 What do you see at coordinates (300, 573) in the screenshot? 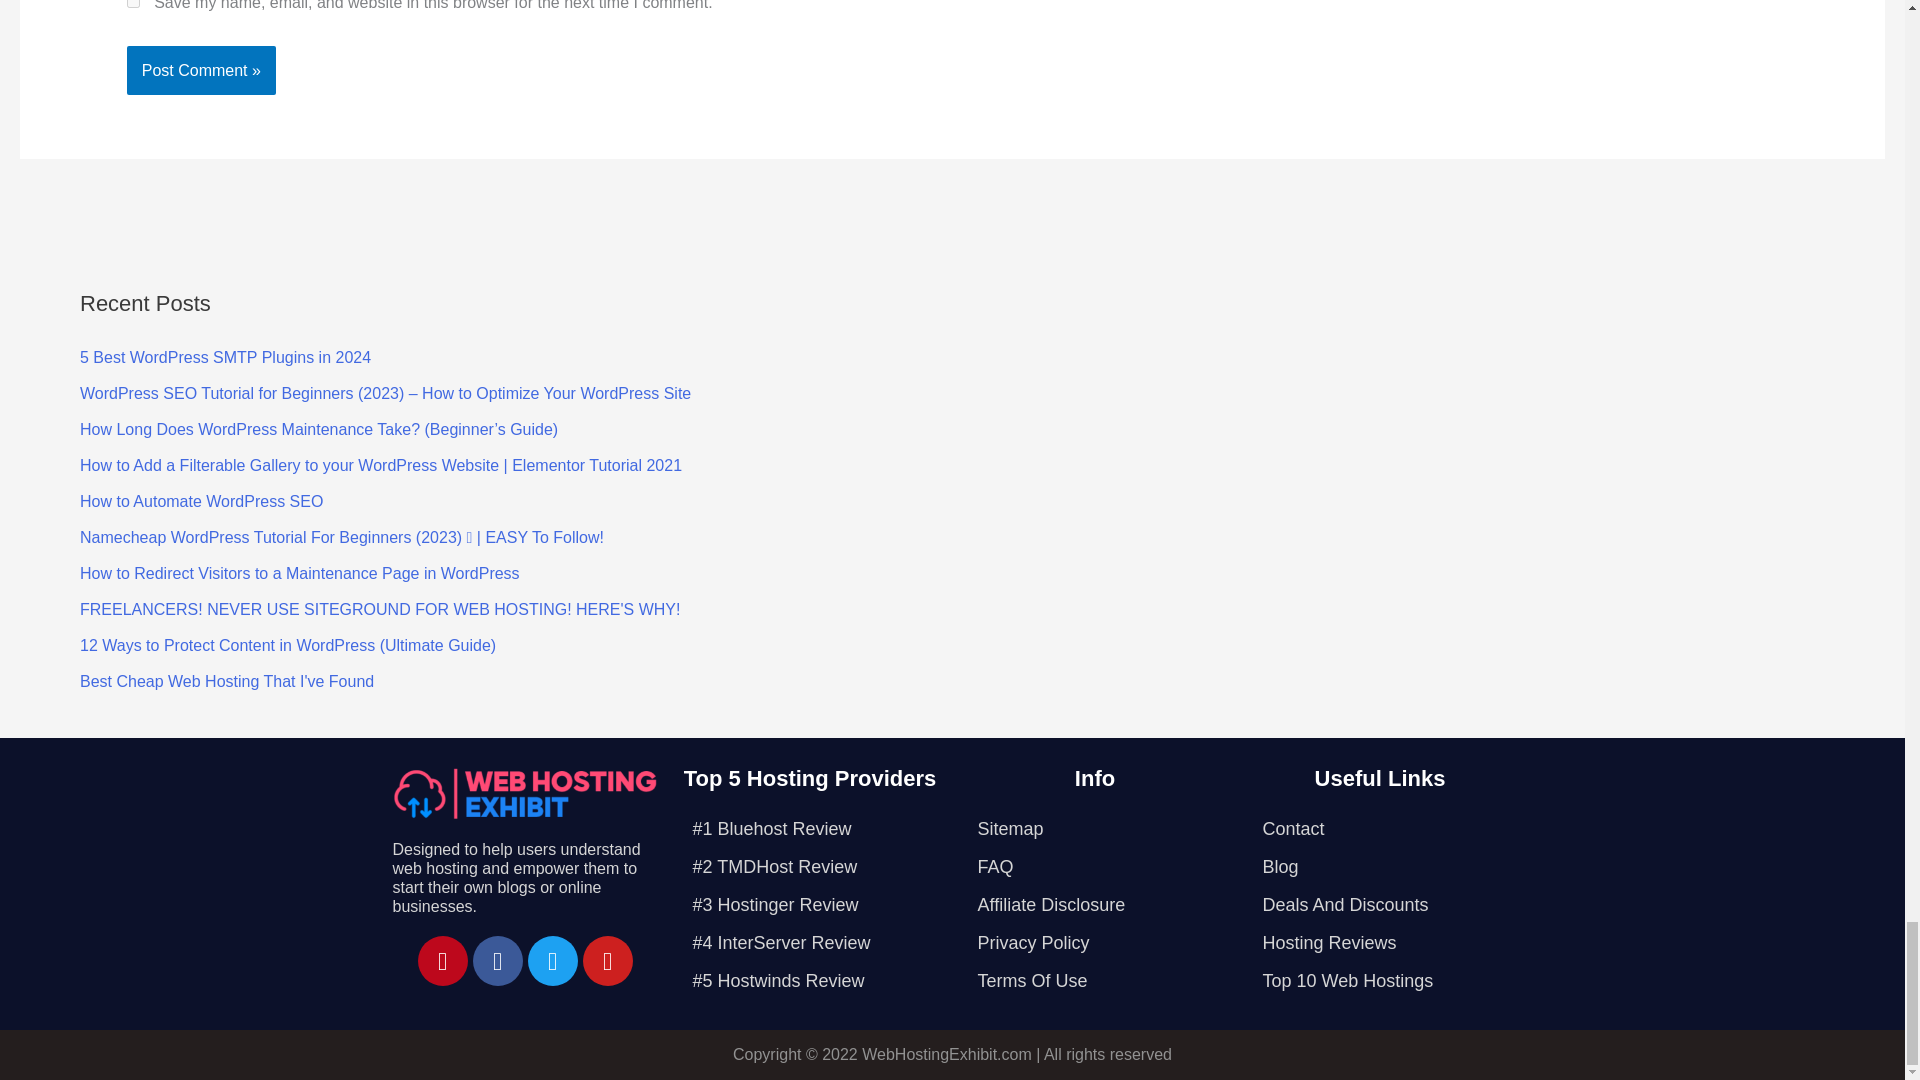
I see `How to Redirect Visitors to a Maintenance Page in WordPress` at bounding box center [300, 573].